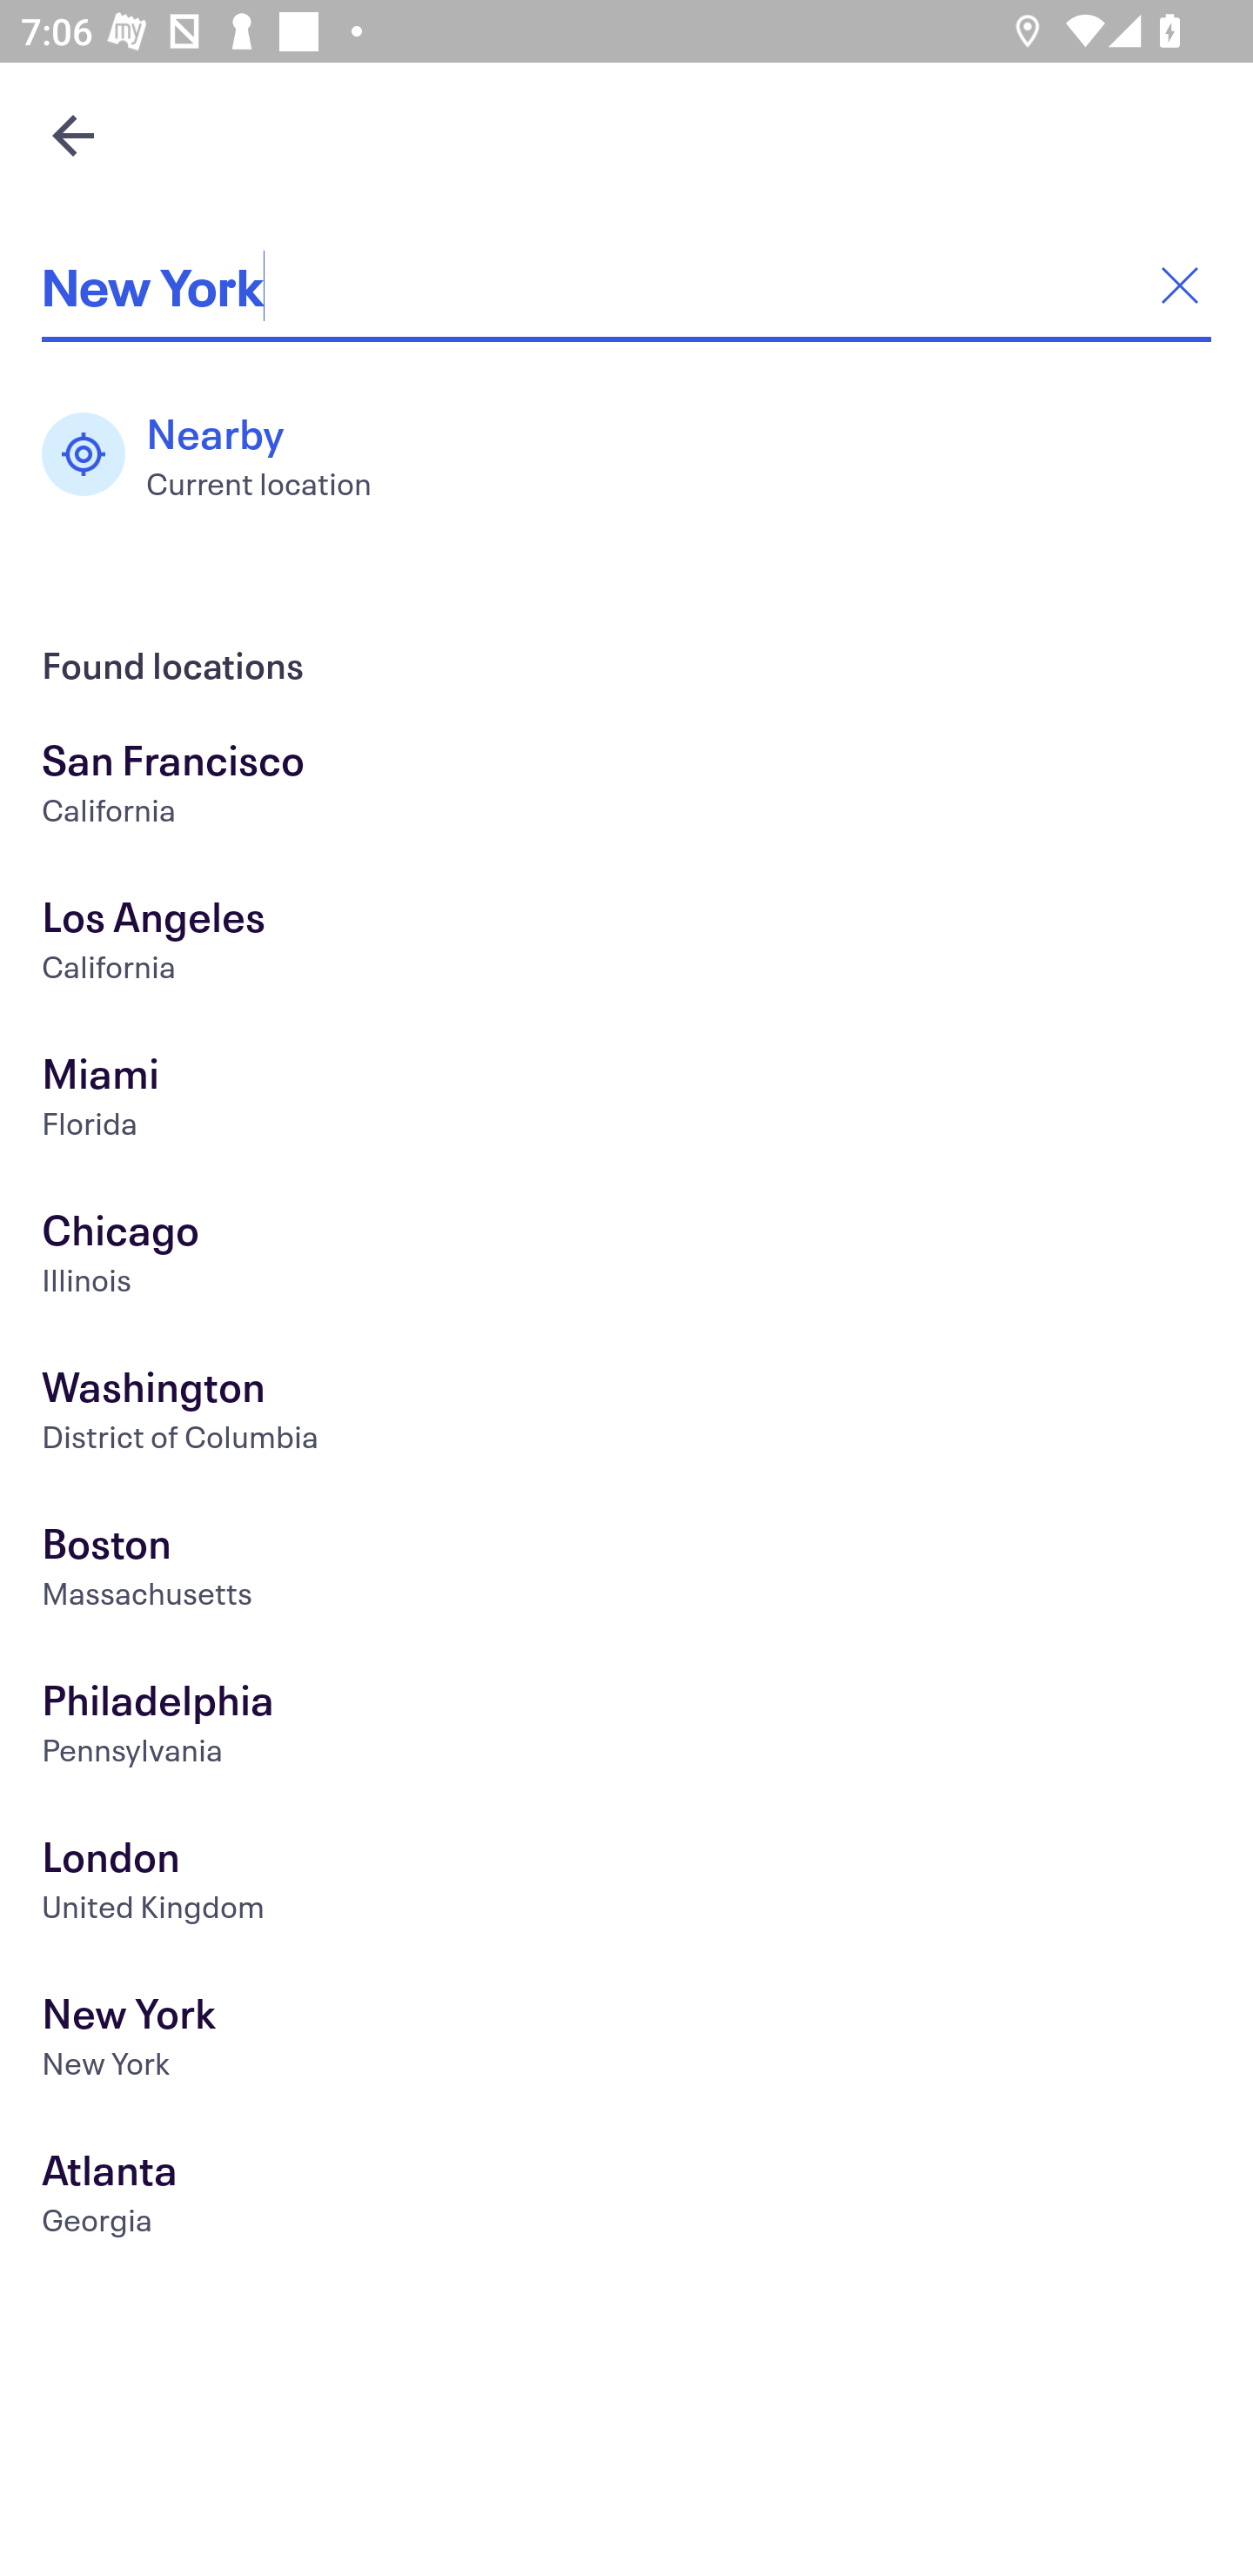  What do you see at coordinates (626, 788) in the screenshot?
I see `San Francisco California` at bounding box center [626, 788].